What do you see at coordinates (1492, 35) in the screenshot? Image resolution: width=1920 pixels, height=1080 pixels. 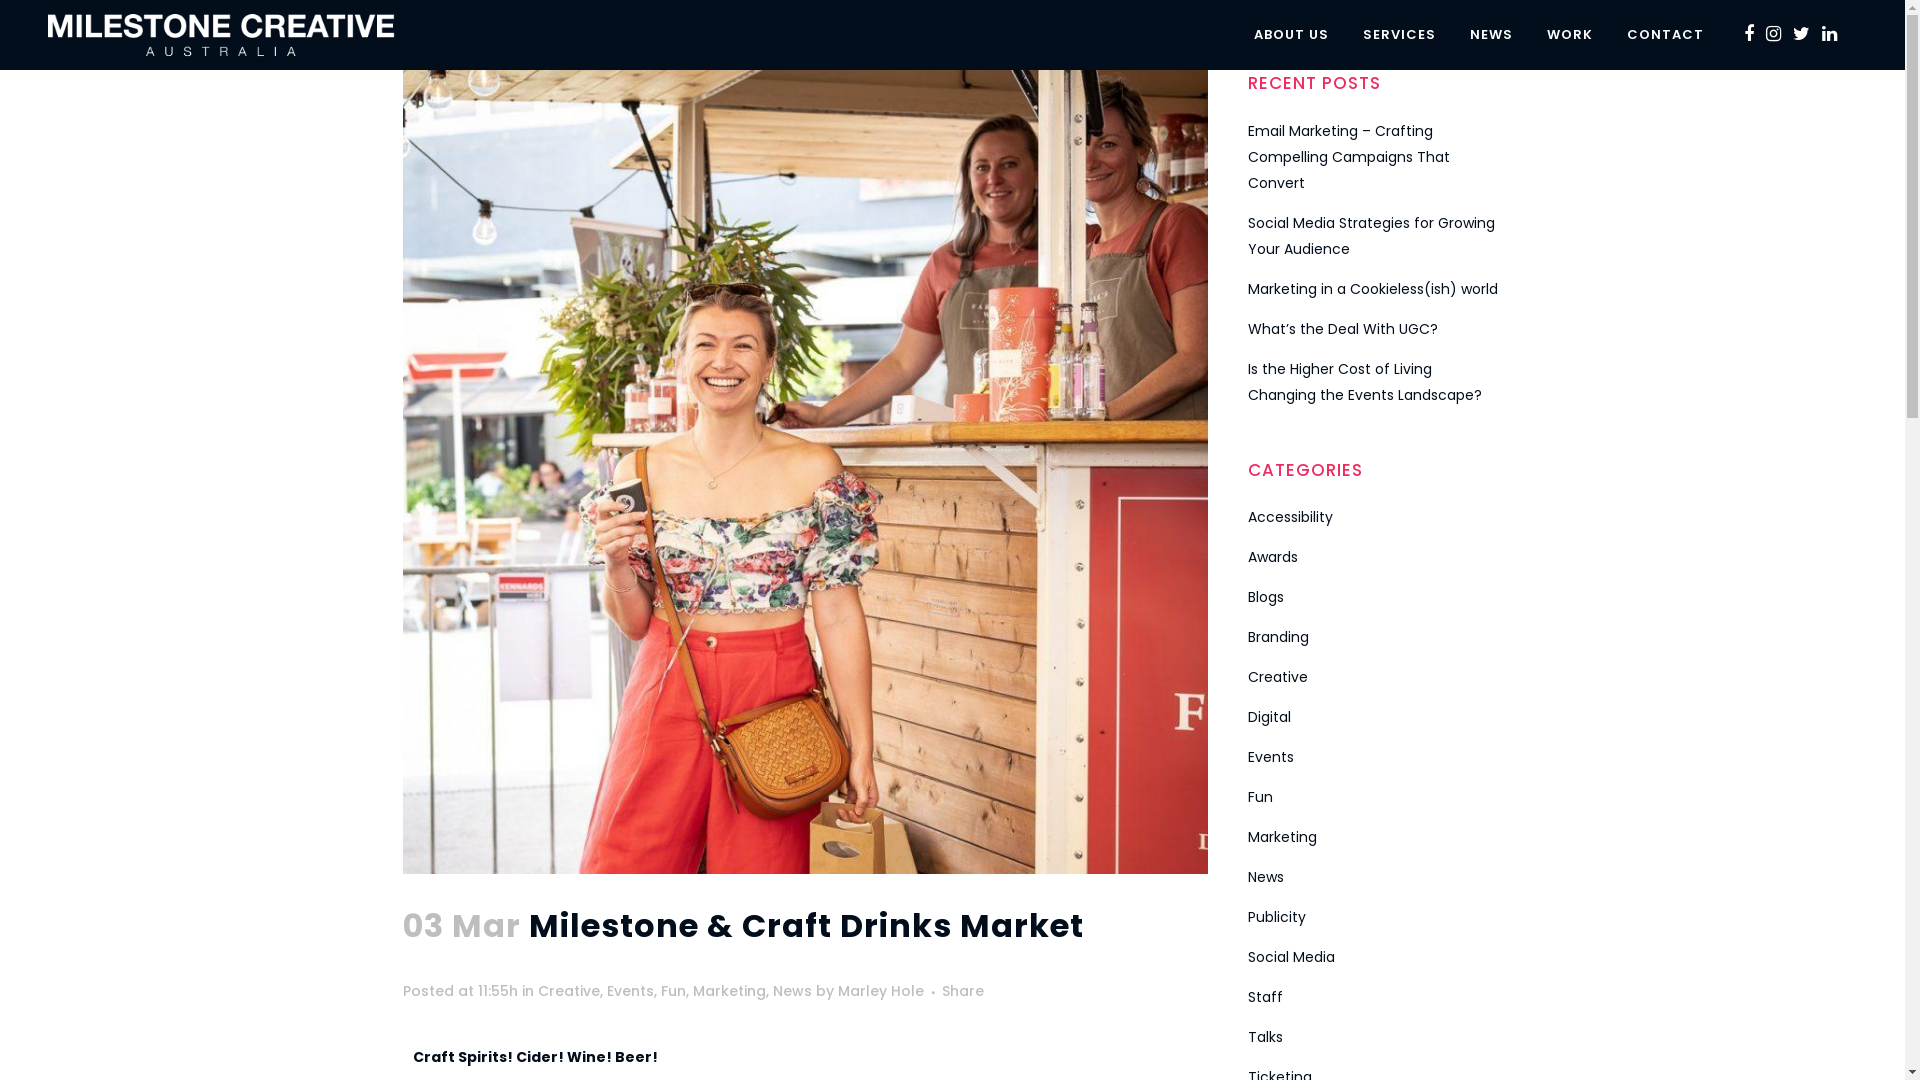 I see `NEWS` at bounding box center [1492, 35].